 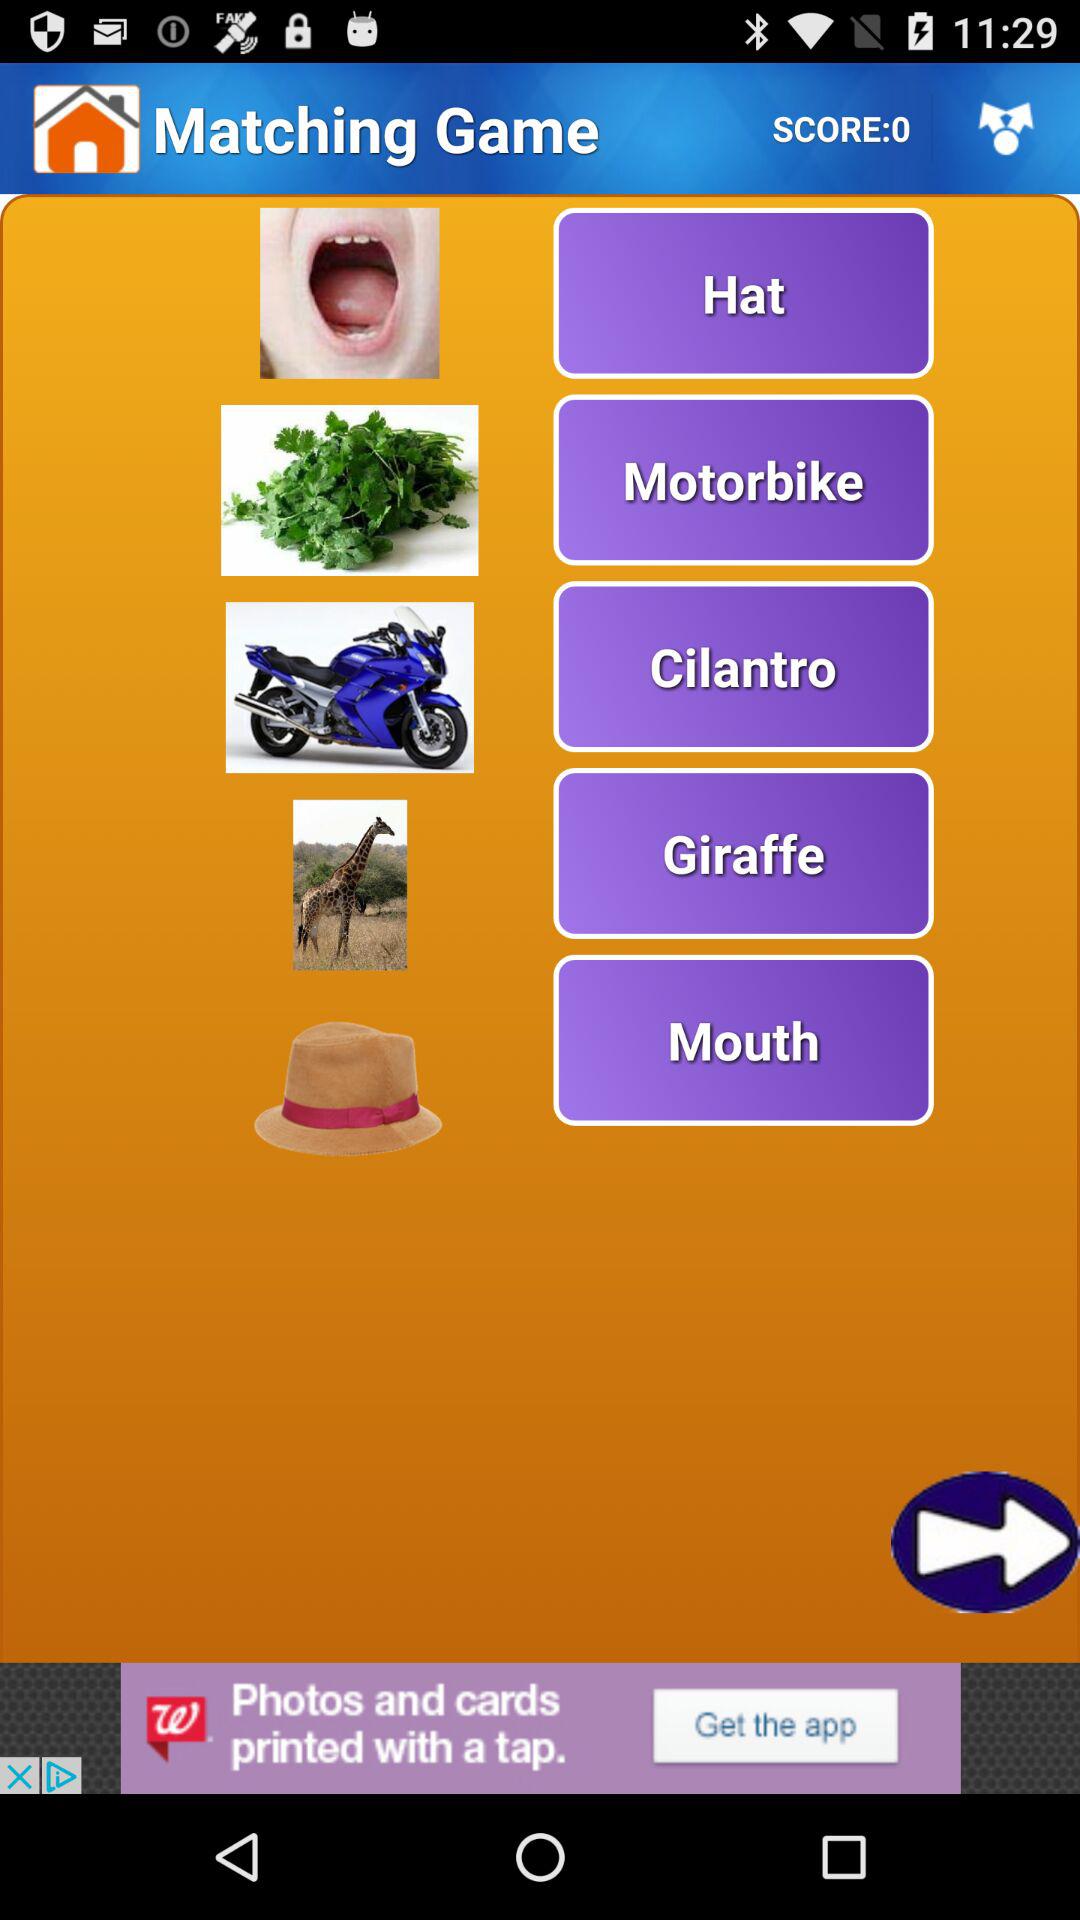 I want to click on click advertisement, so click(x=540, y=1728).